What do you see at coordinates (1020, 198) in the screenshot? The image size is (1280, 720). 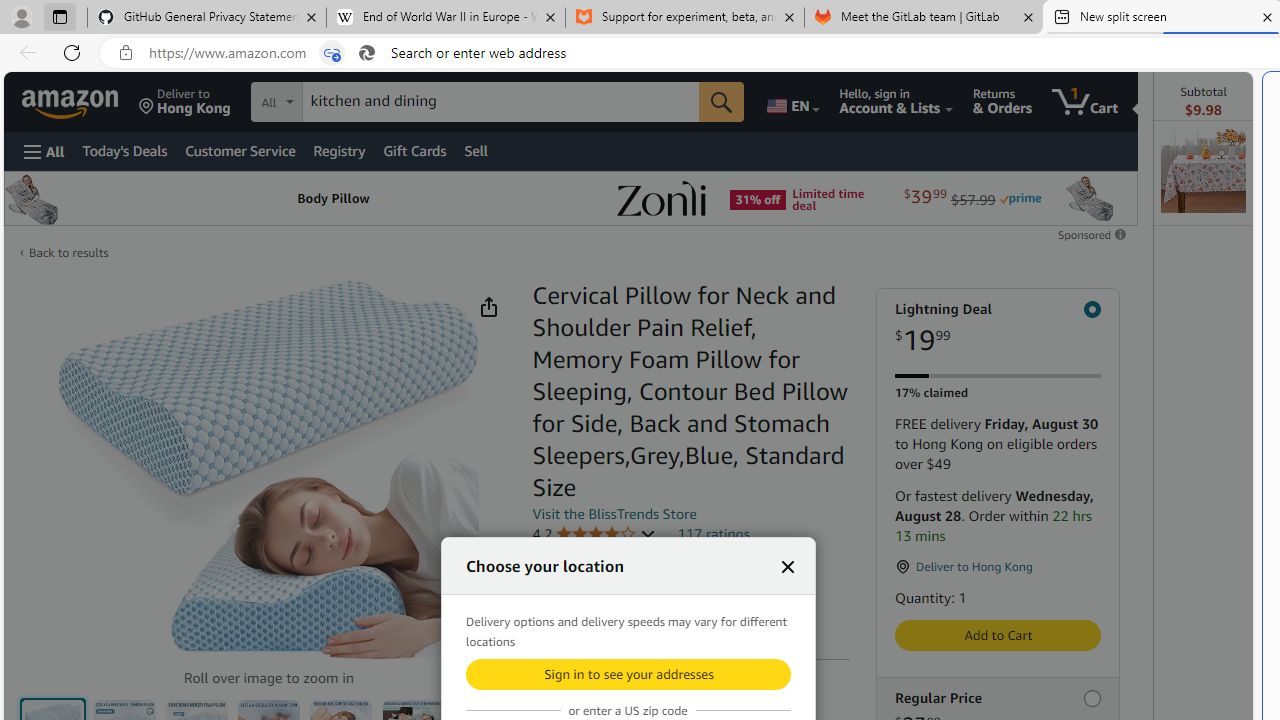 I see `Prime` at bounding box center [1020, 198].